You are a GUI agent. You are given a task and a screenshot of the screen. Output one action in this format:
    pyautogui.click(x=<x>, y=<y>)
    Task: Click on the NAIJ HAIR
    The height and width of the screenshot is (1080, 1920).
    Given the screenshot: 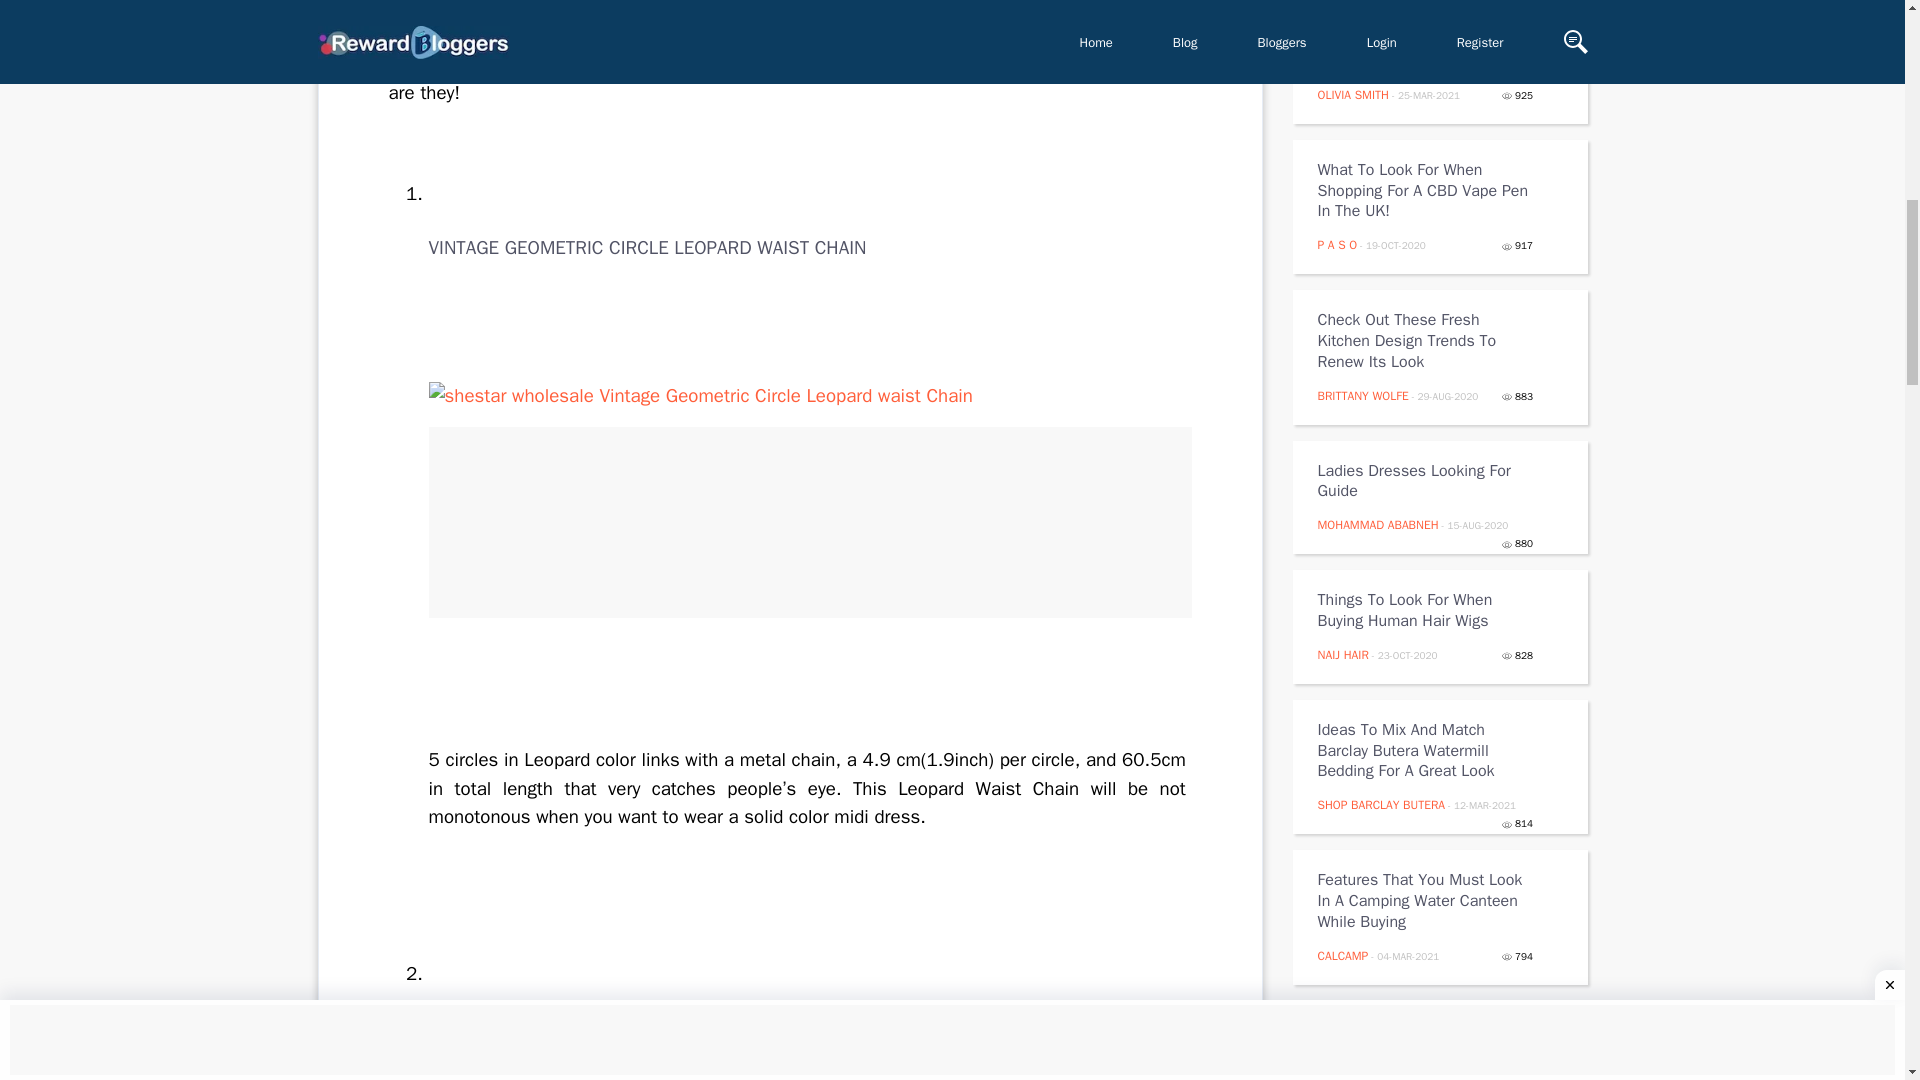 What is the action you would take?
    pyautogui.click(x=1342, y=654)
    